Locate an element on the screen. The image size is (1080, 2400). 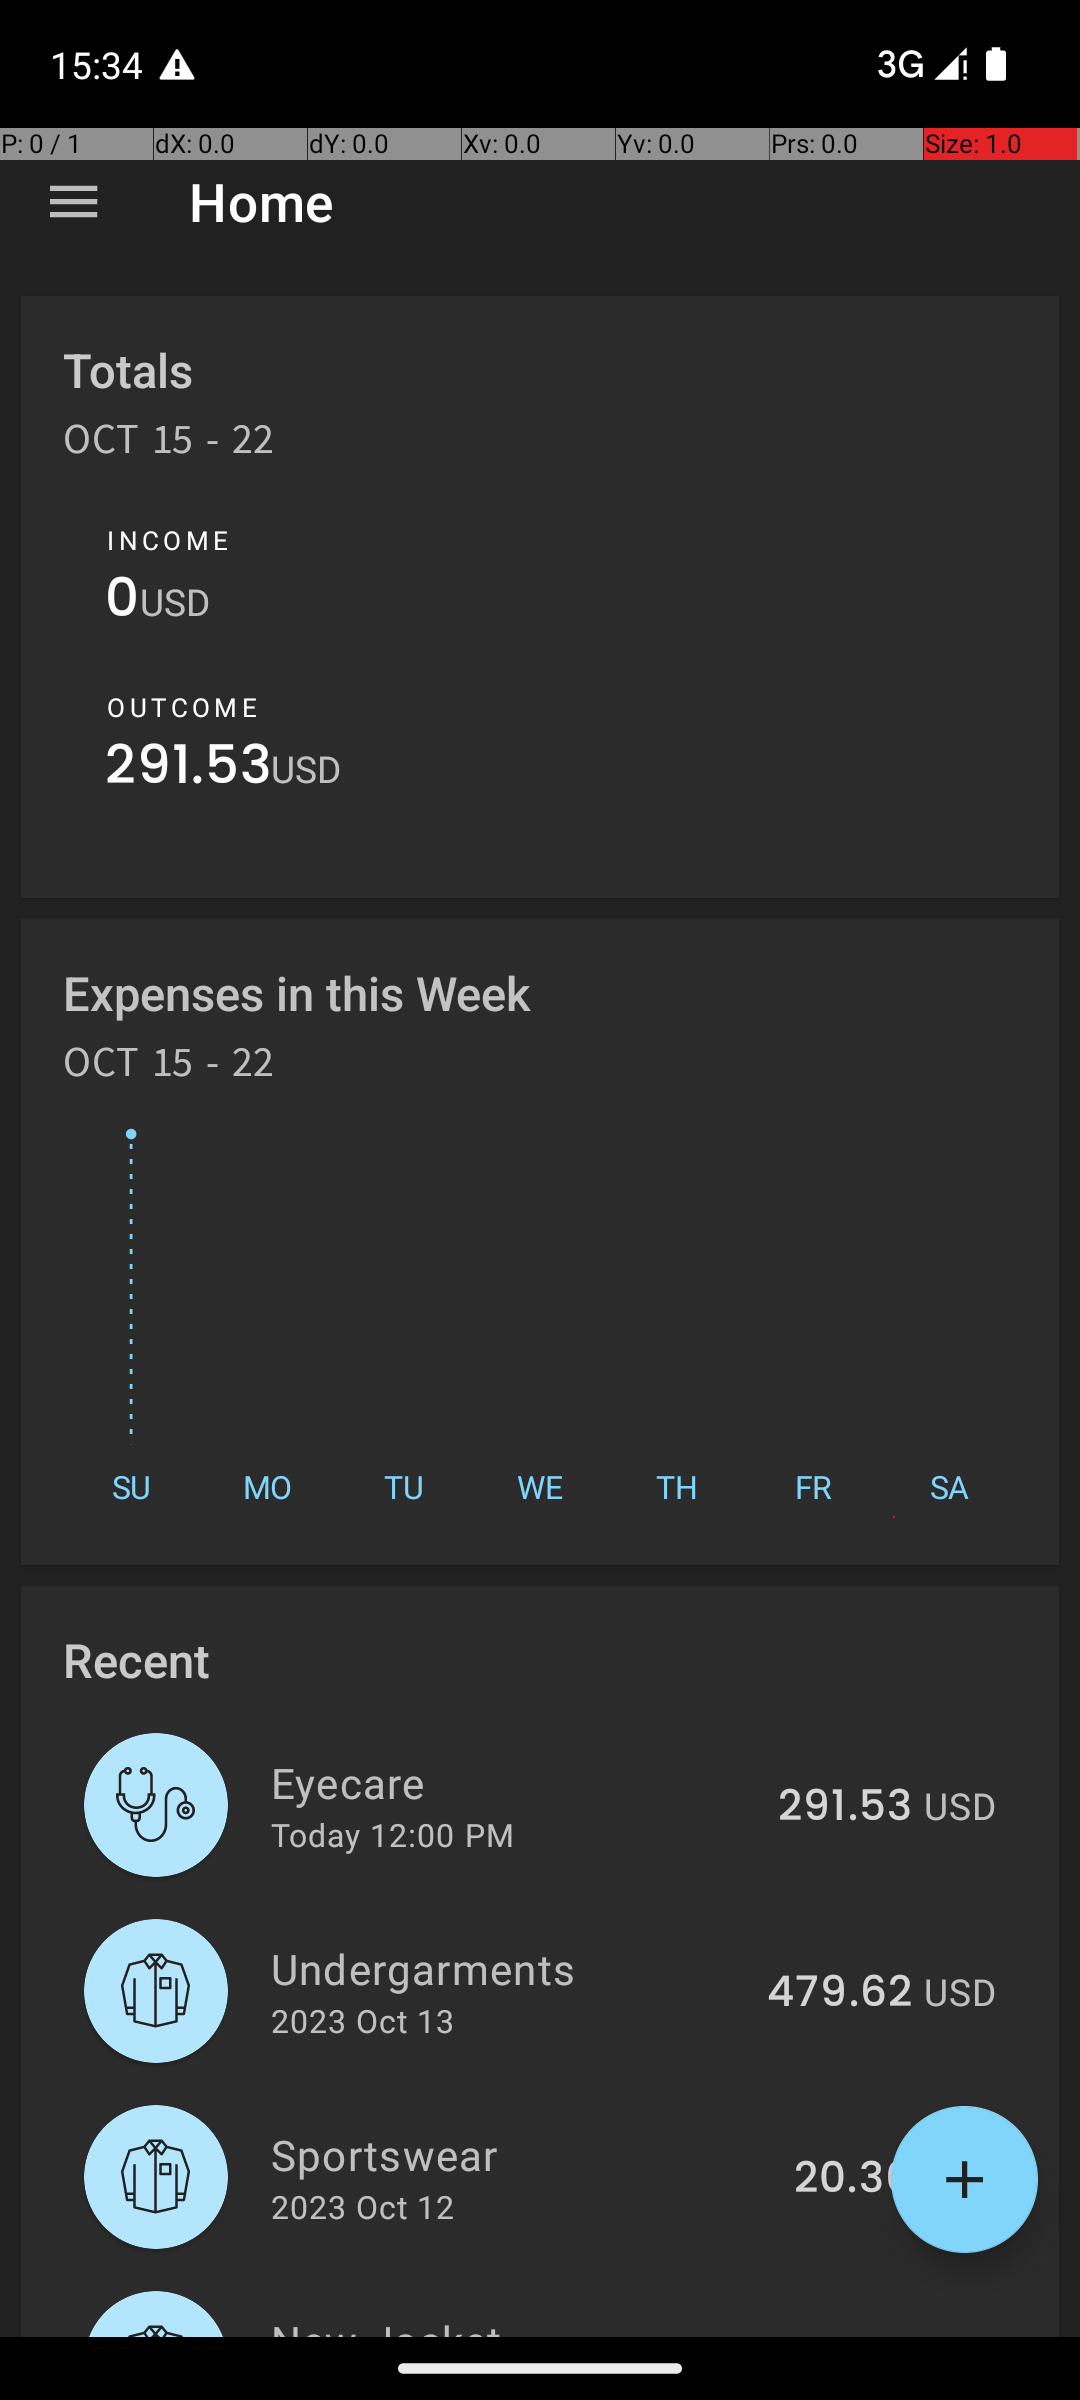
OUTCOME is located at coordinates (182, 707).